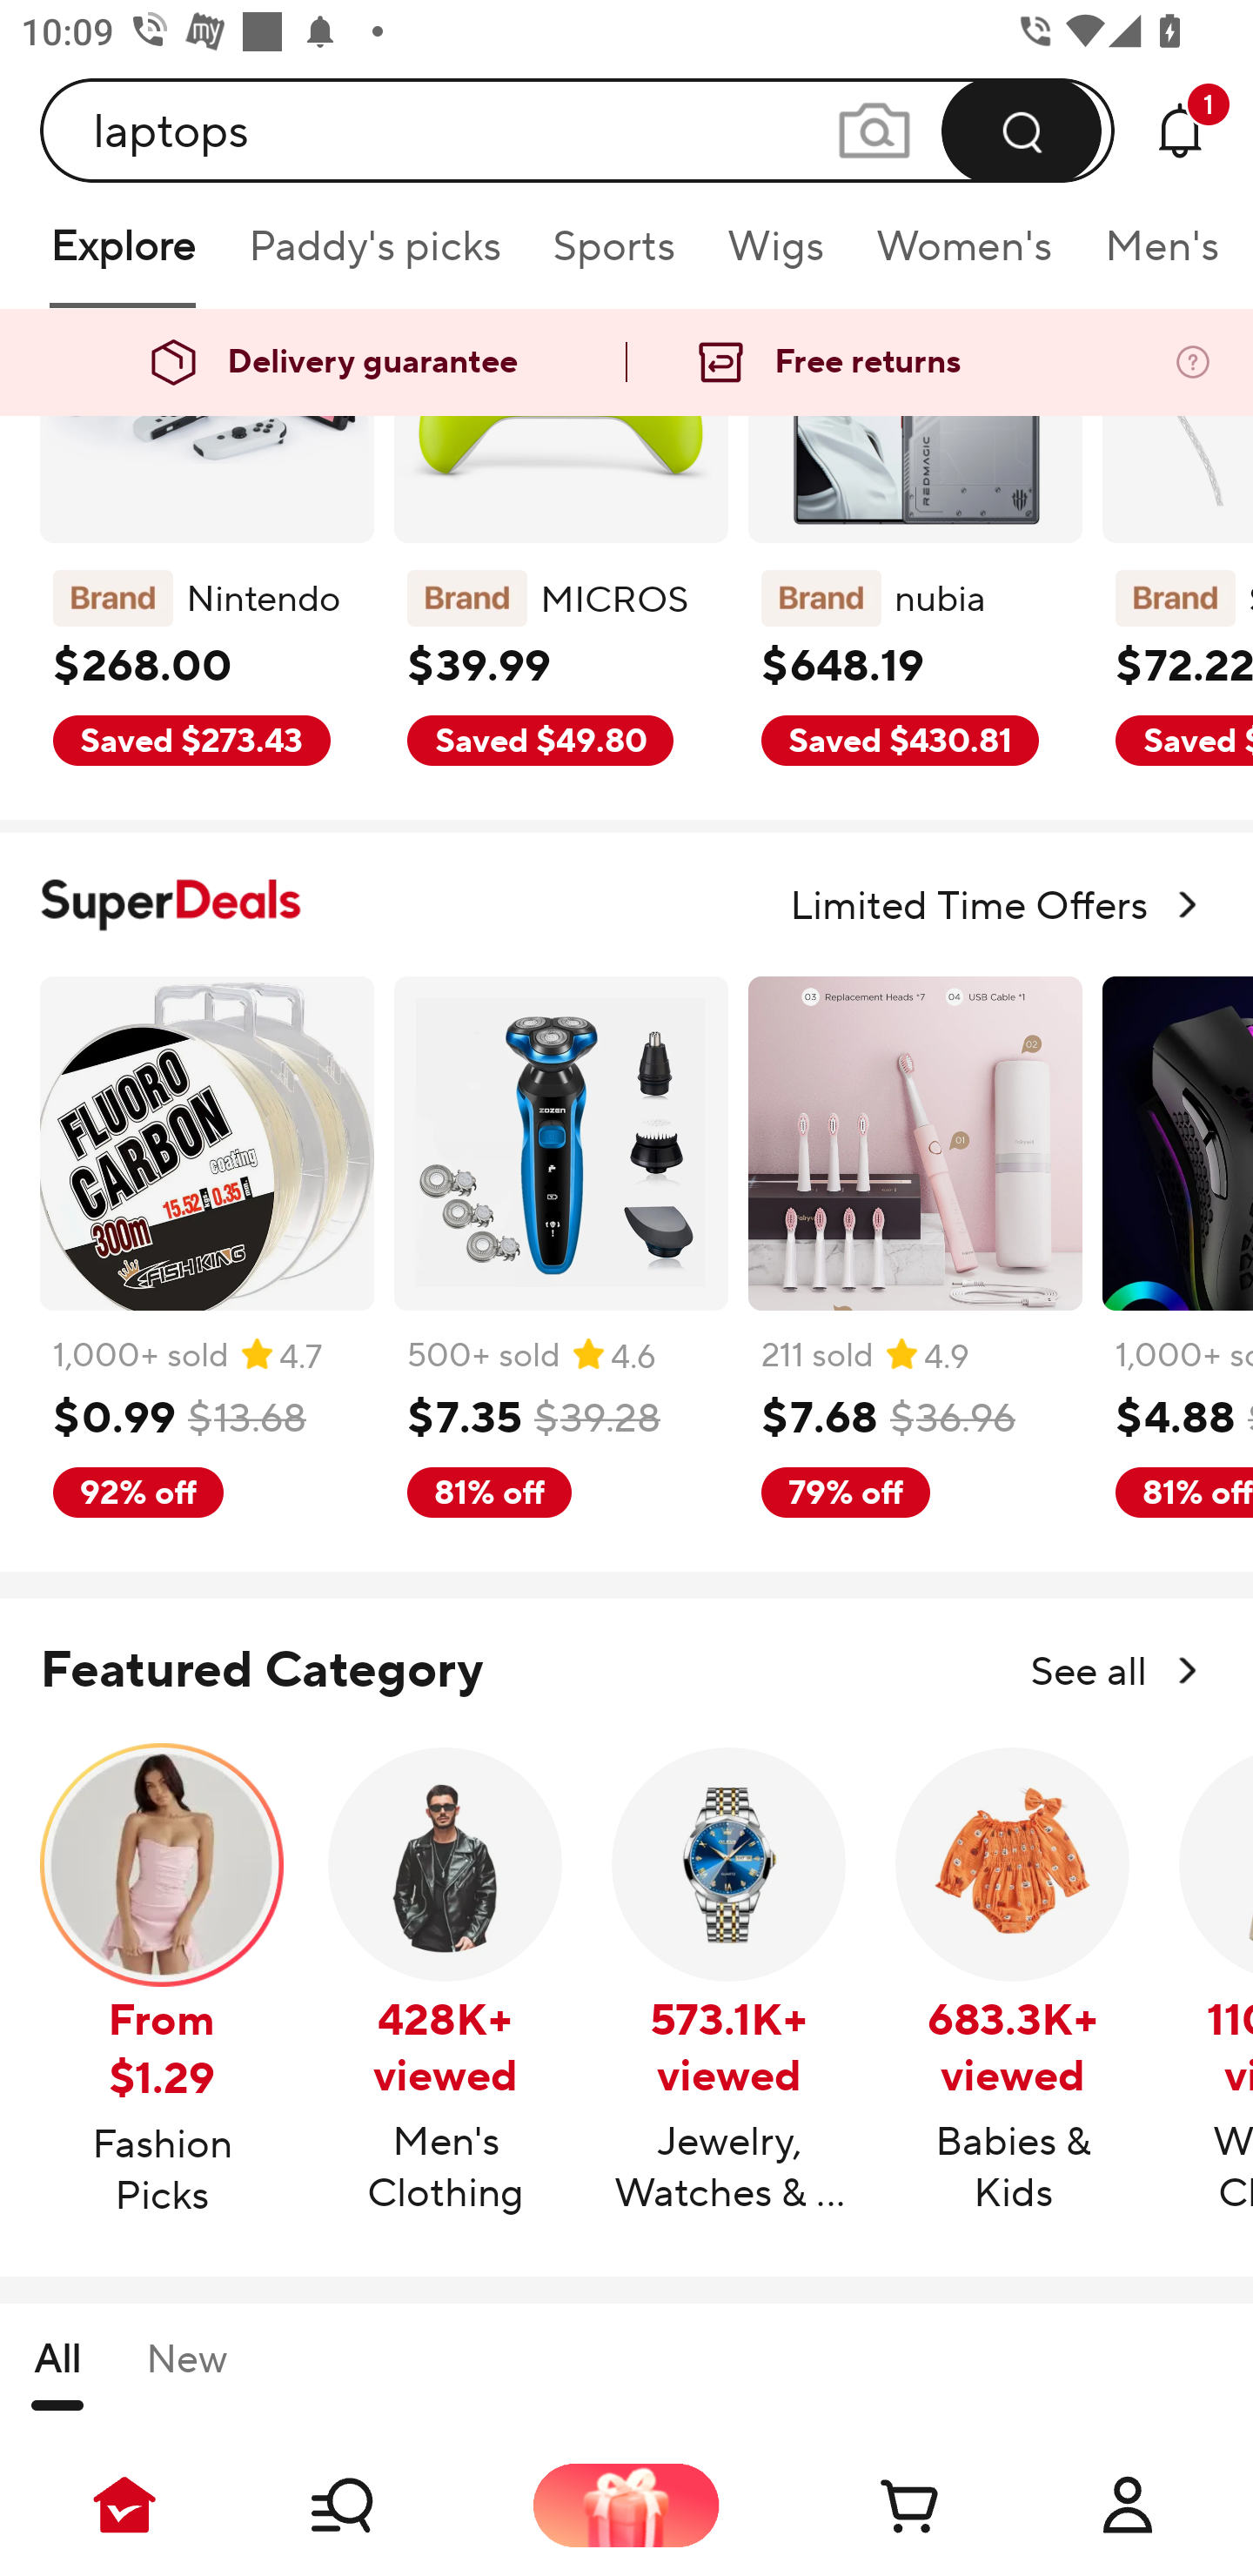 Image resolution: width=1253 pixels, height=2576 pixels. Describe the element at coordinates (186, 2372) in the screenshot. I see `New` at that location.